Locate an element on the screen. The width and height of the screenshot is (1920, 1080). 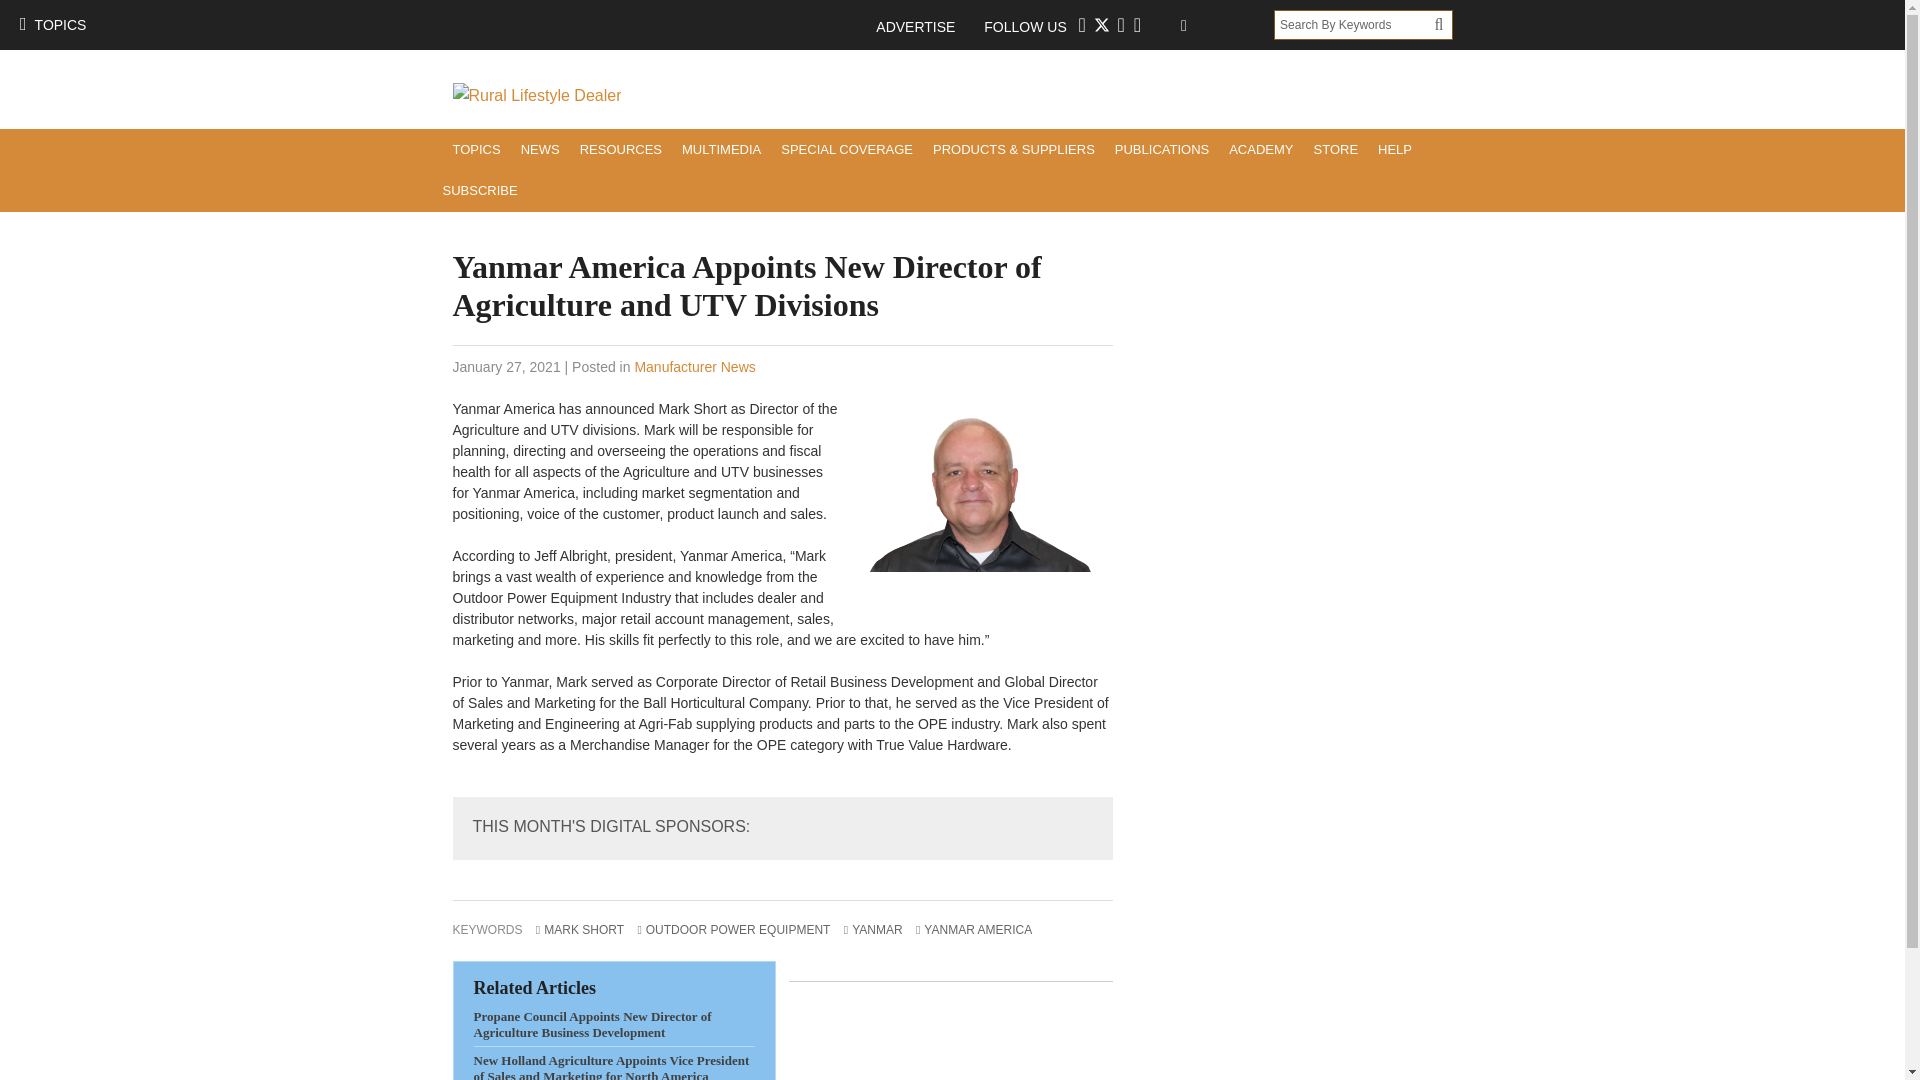
ADVERTISE is located at coordinates (925, 26).